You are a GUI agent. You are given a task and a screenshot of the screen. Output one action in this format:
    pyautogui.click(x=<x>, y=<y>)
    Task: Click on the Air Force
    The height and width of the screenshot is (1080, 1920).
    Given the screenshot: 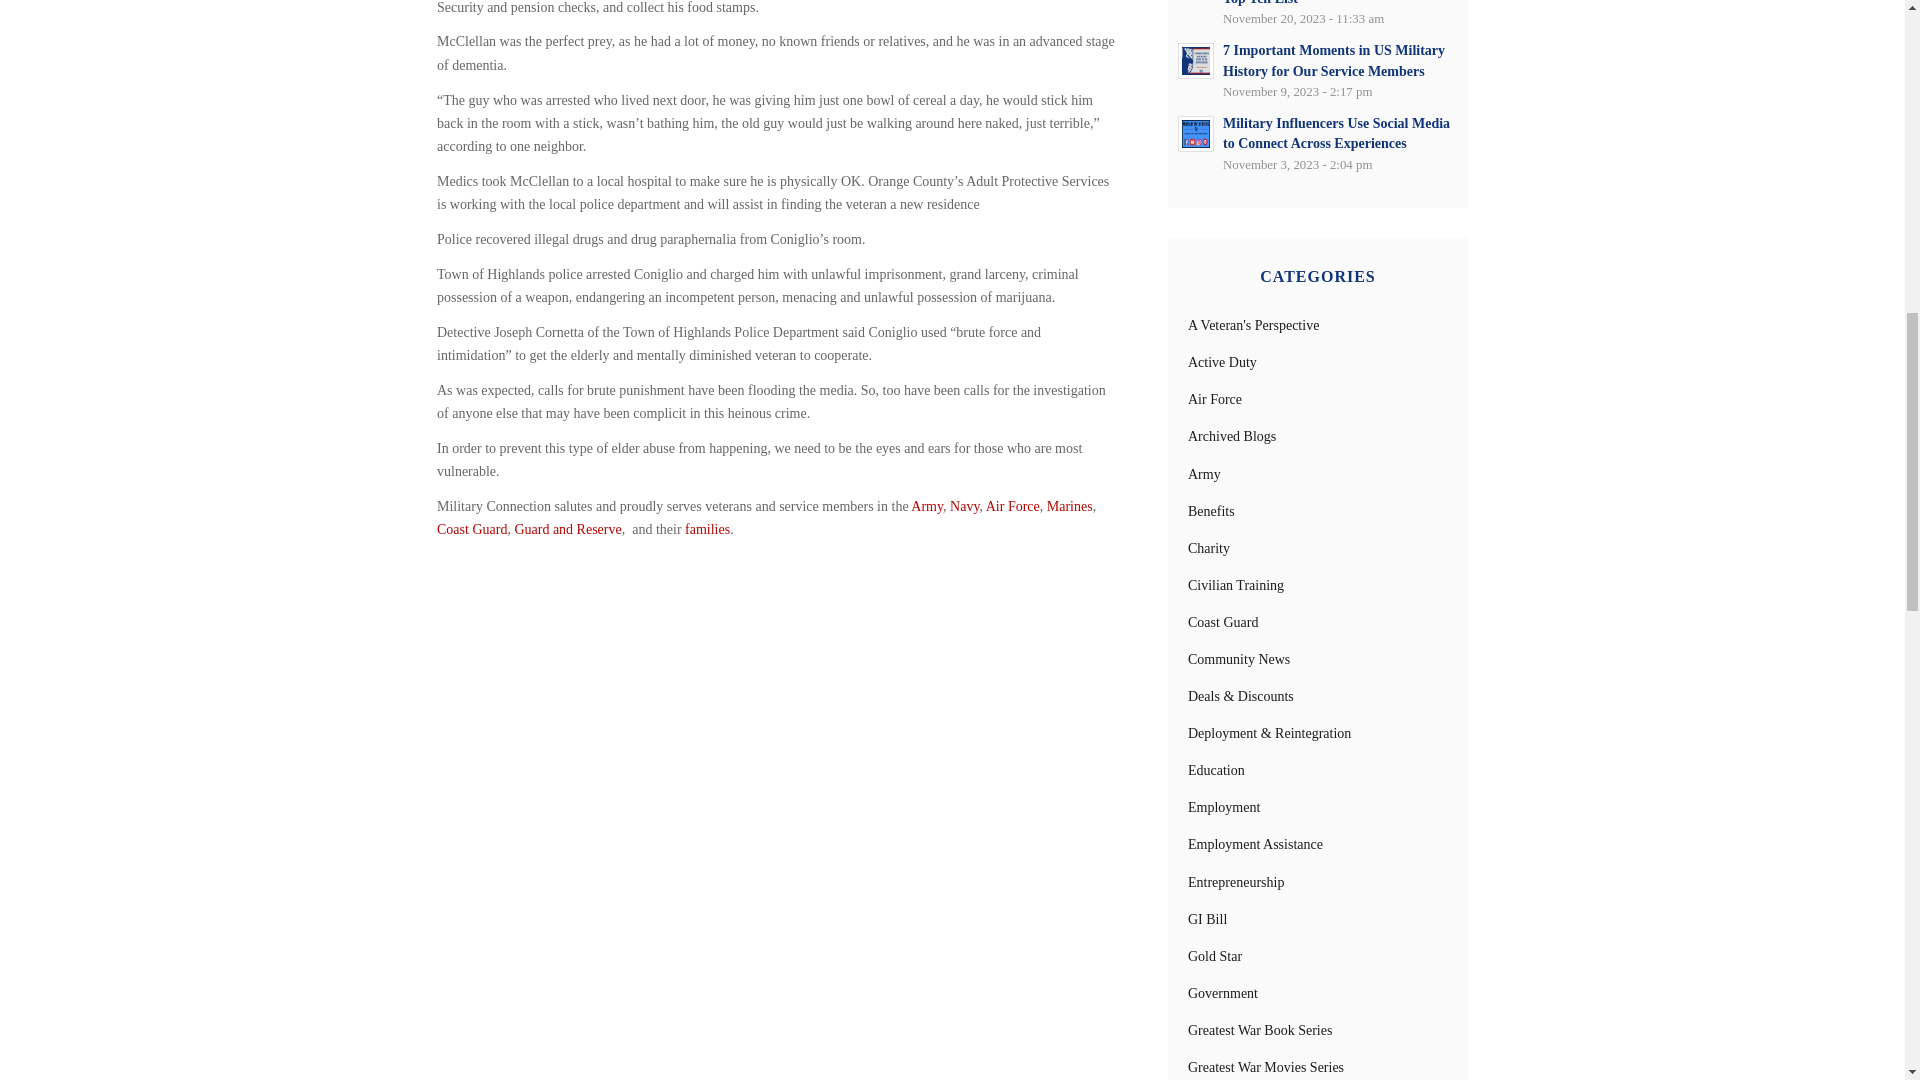 What is the action you would take?
    pyautogui.click(x=1013, y=506)
    